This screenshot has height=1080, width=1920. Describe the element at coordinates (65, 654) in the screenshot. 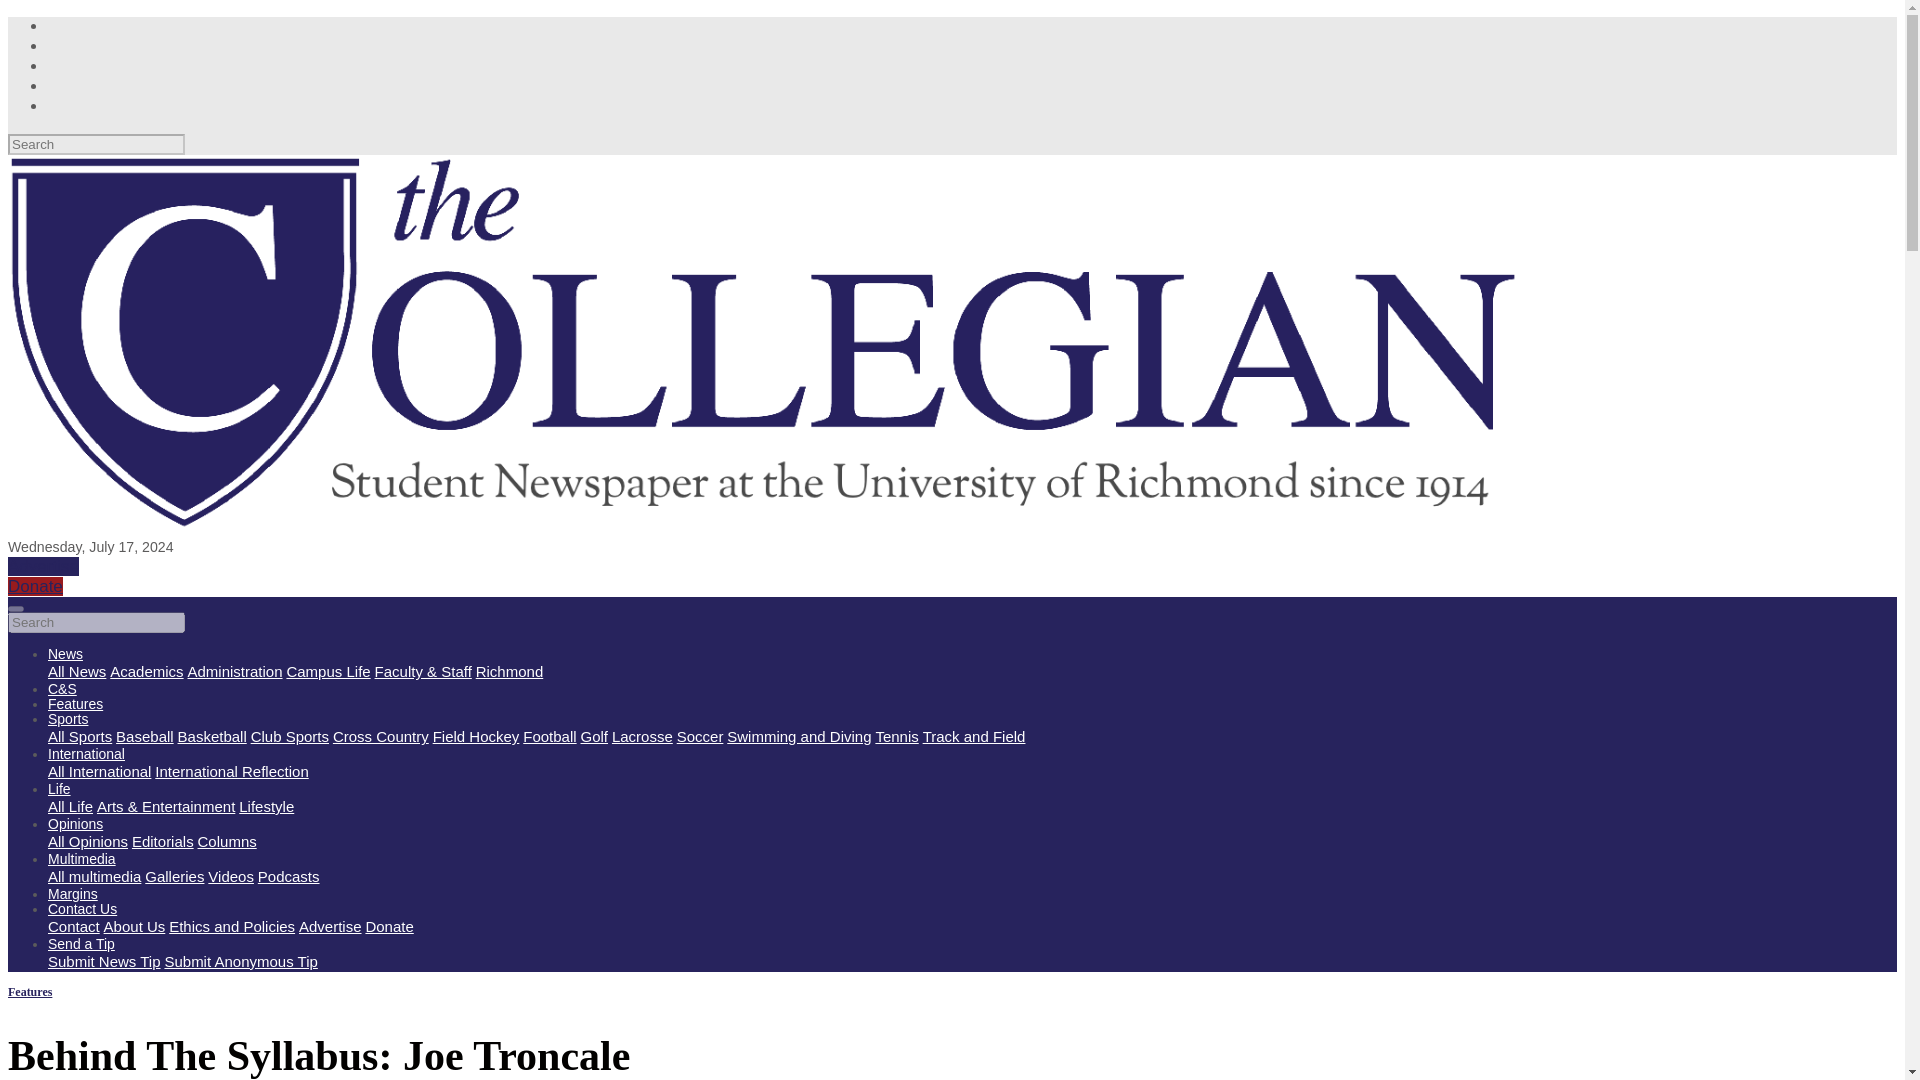

I see `News` at that location.